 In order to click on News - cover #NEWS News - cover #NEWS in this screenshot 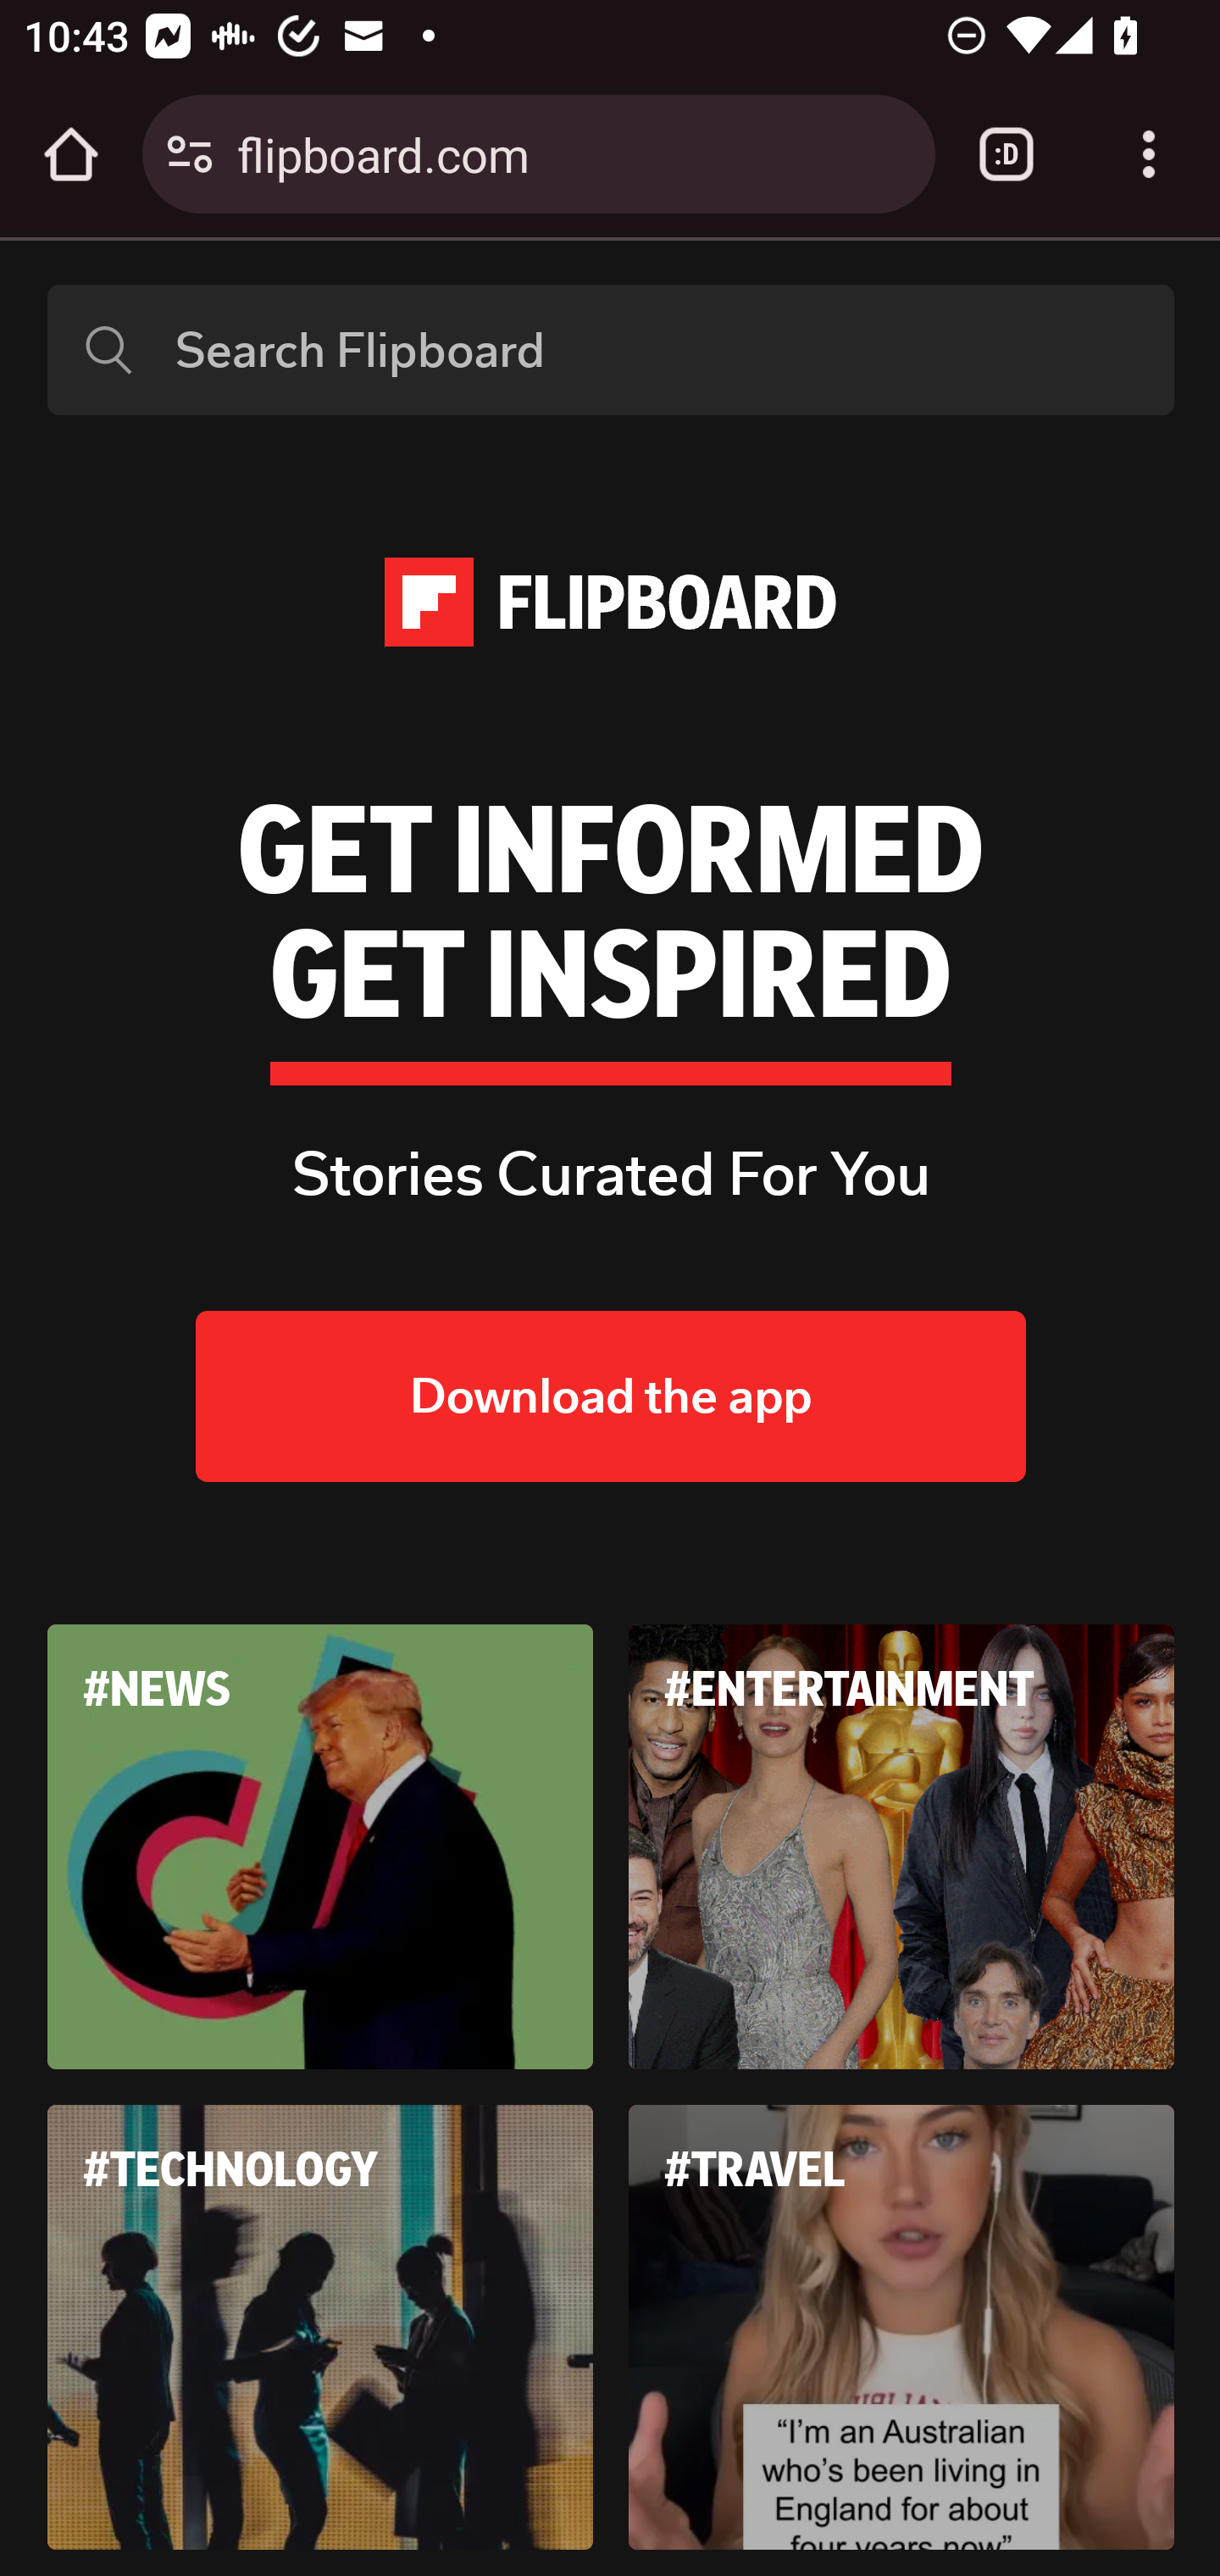, I will do `click(321, 1847)`.